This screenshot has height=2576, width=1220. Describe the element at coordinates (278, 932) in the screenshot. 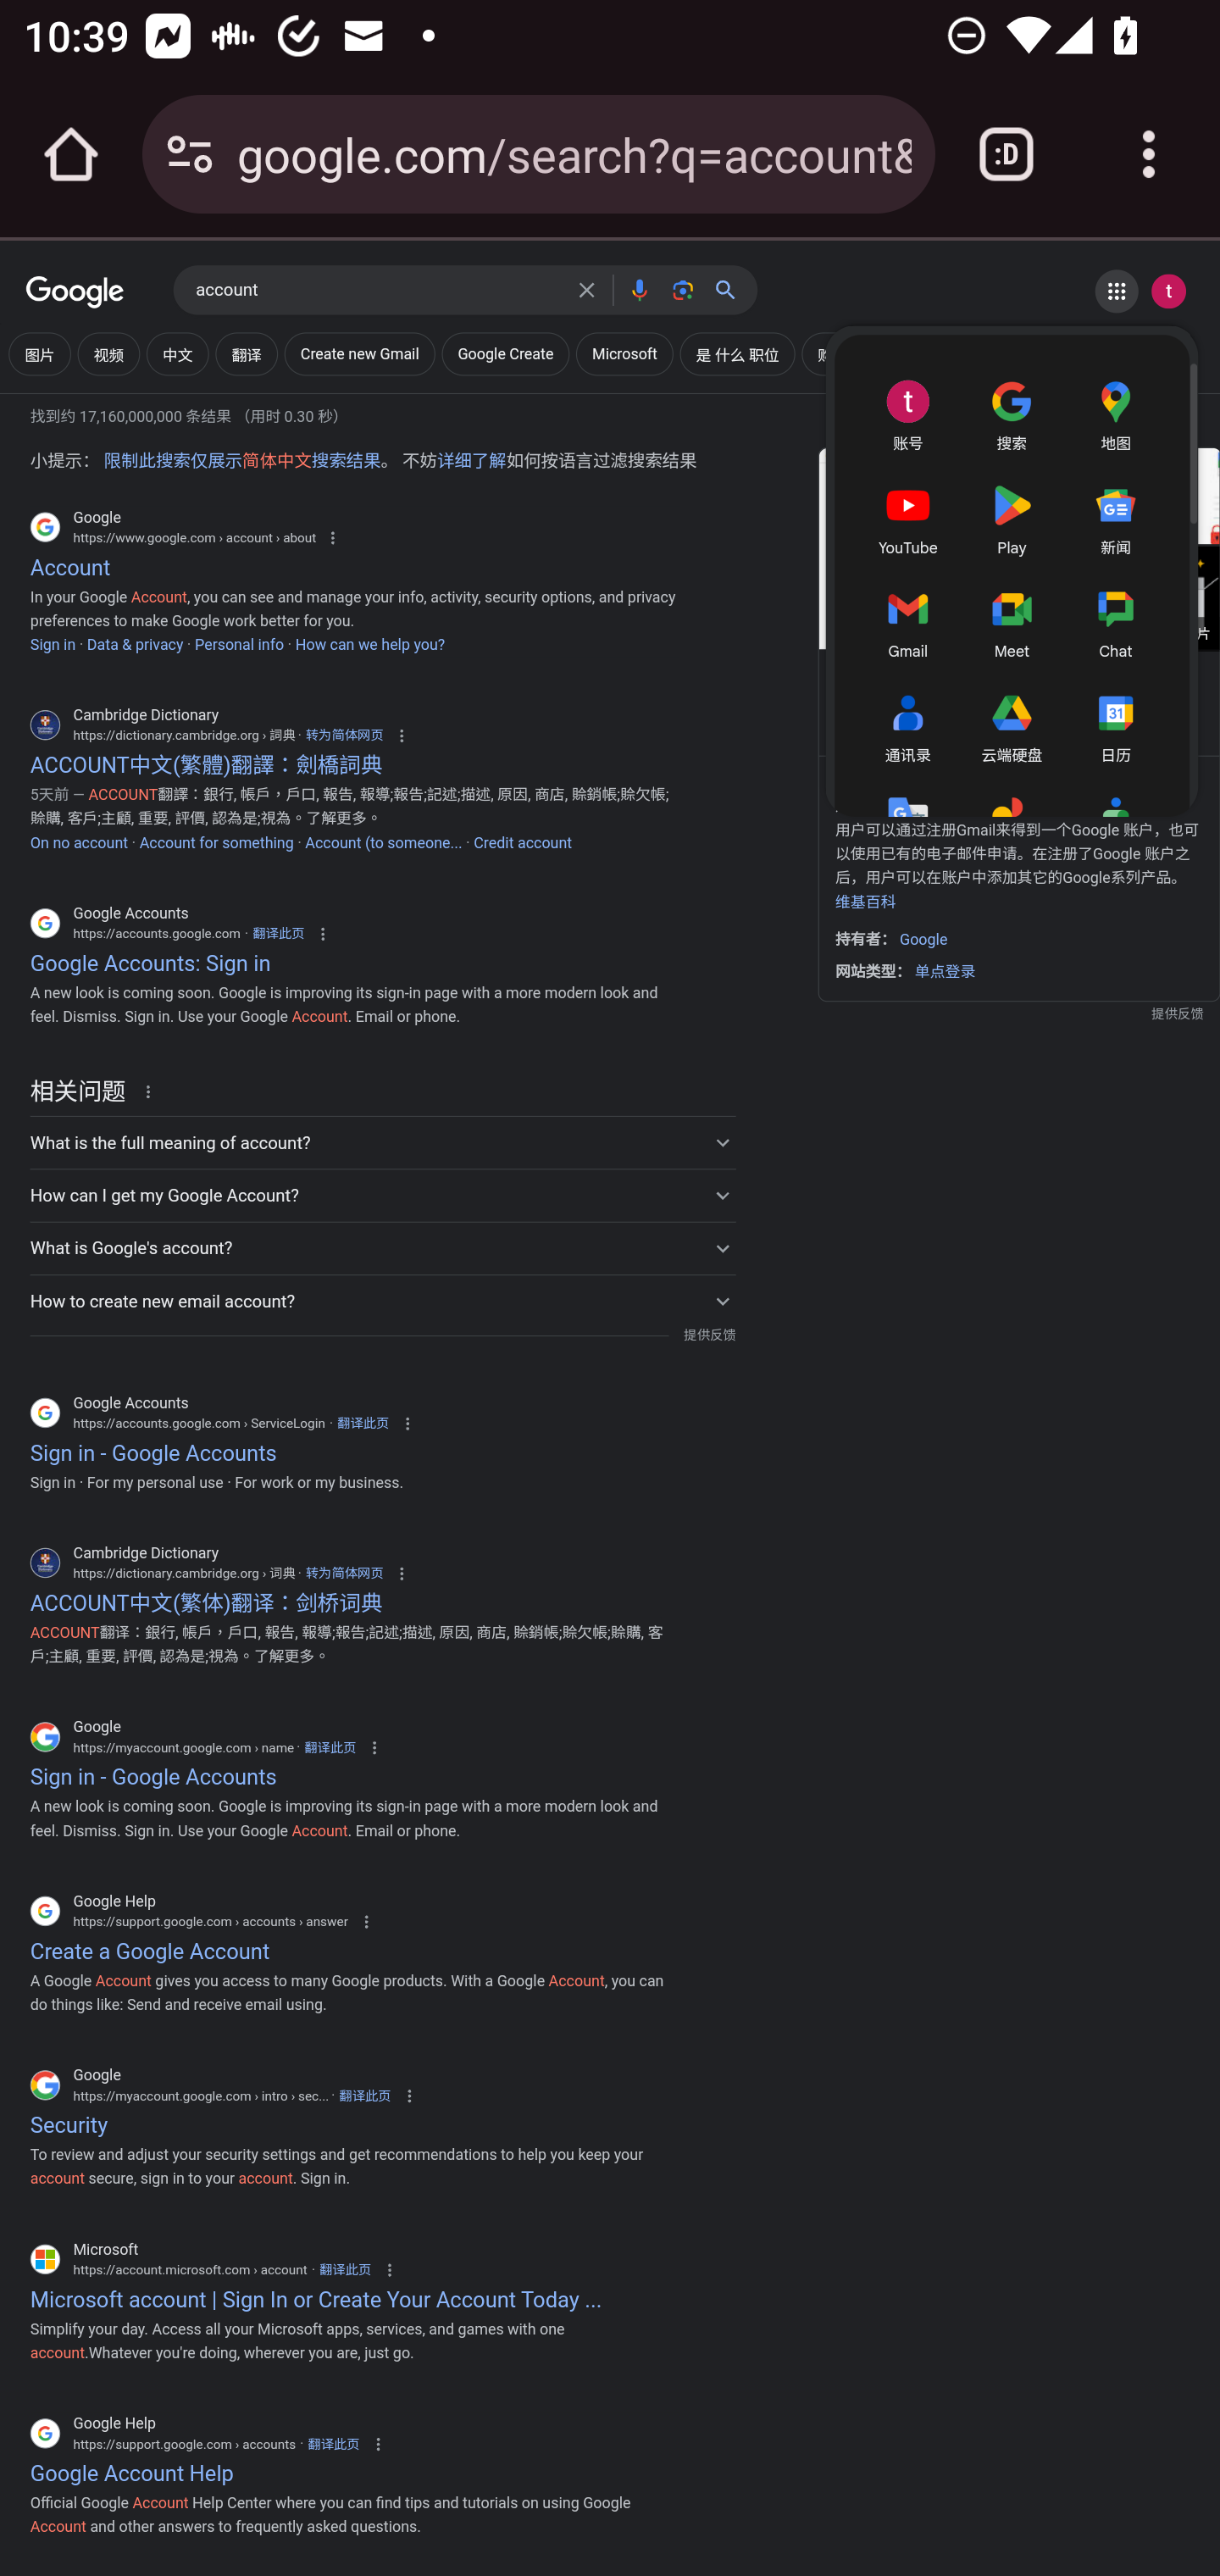

I see `翻译此页` at that location.